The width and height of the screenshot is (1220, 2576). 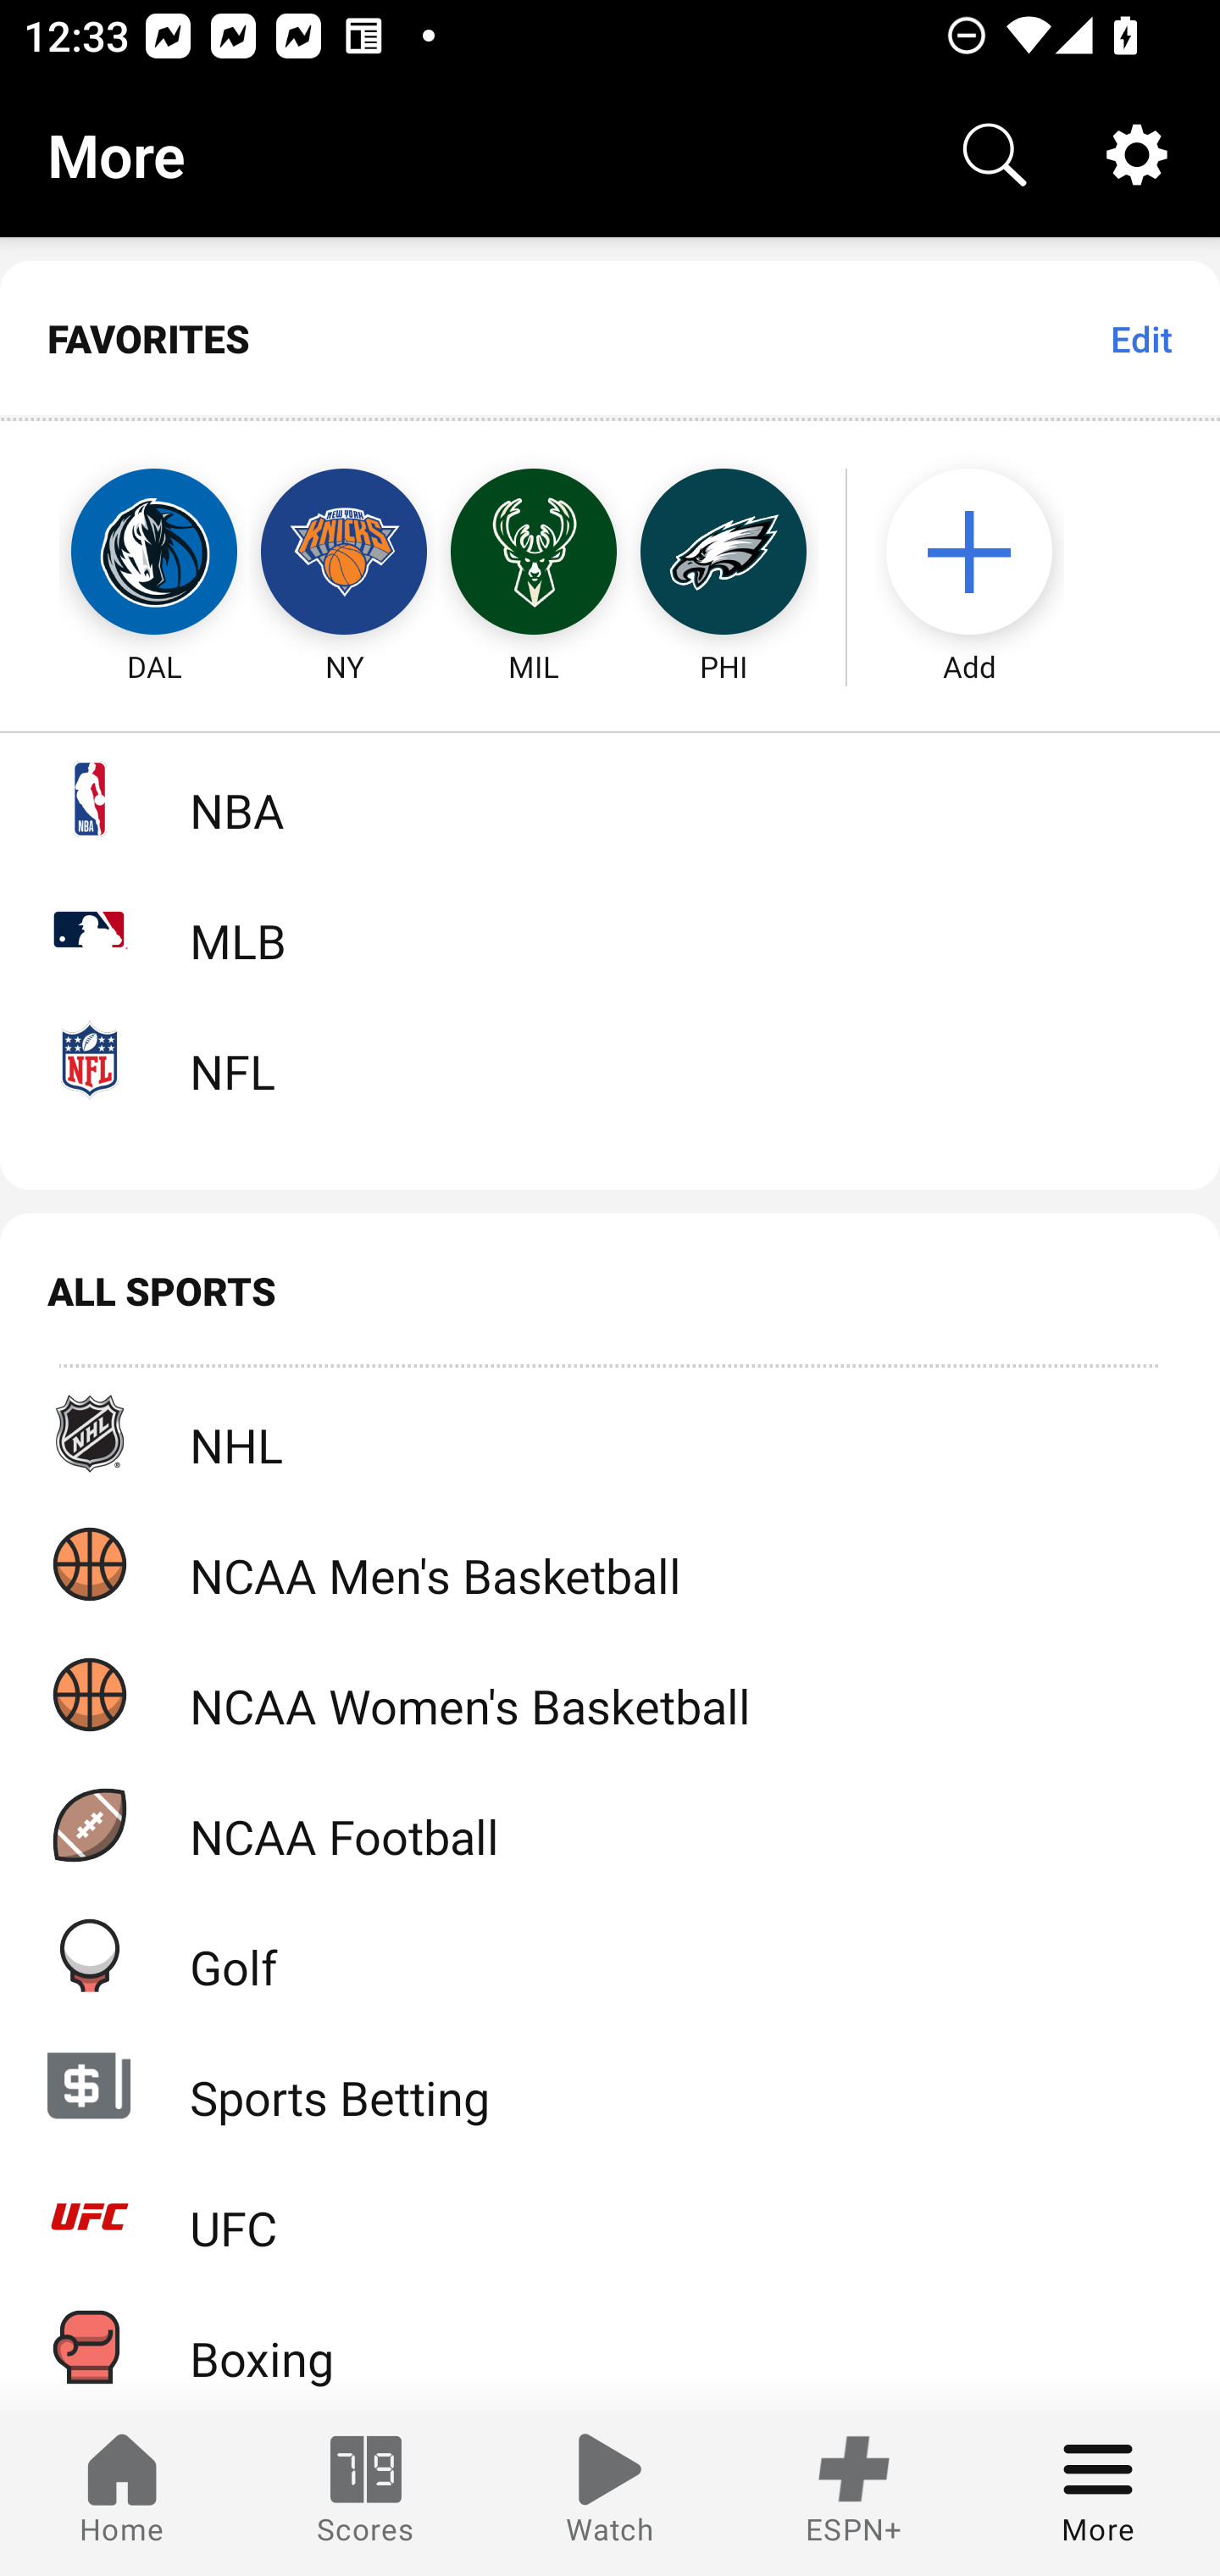 What do you see at coordinates (854, 2493) in the screenshot?
I see `ESPN+` at bounding box center [854, 2493].